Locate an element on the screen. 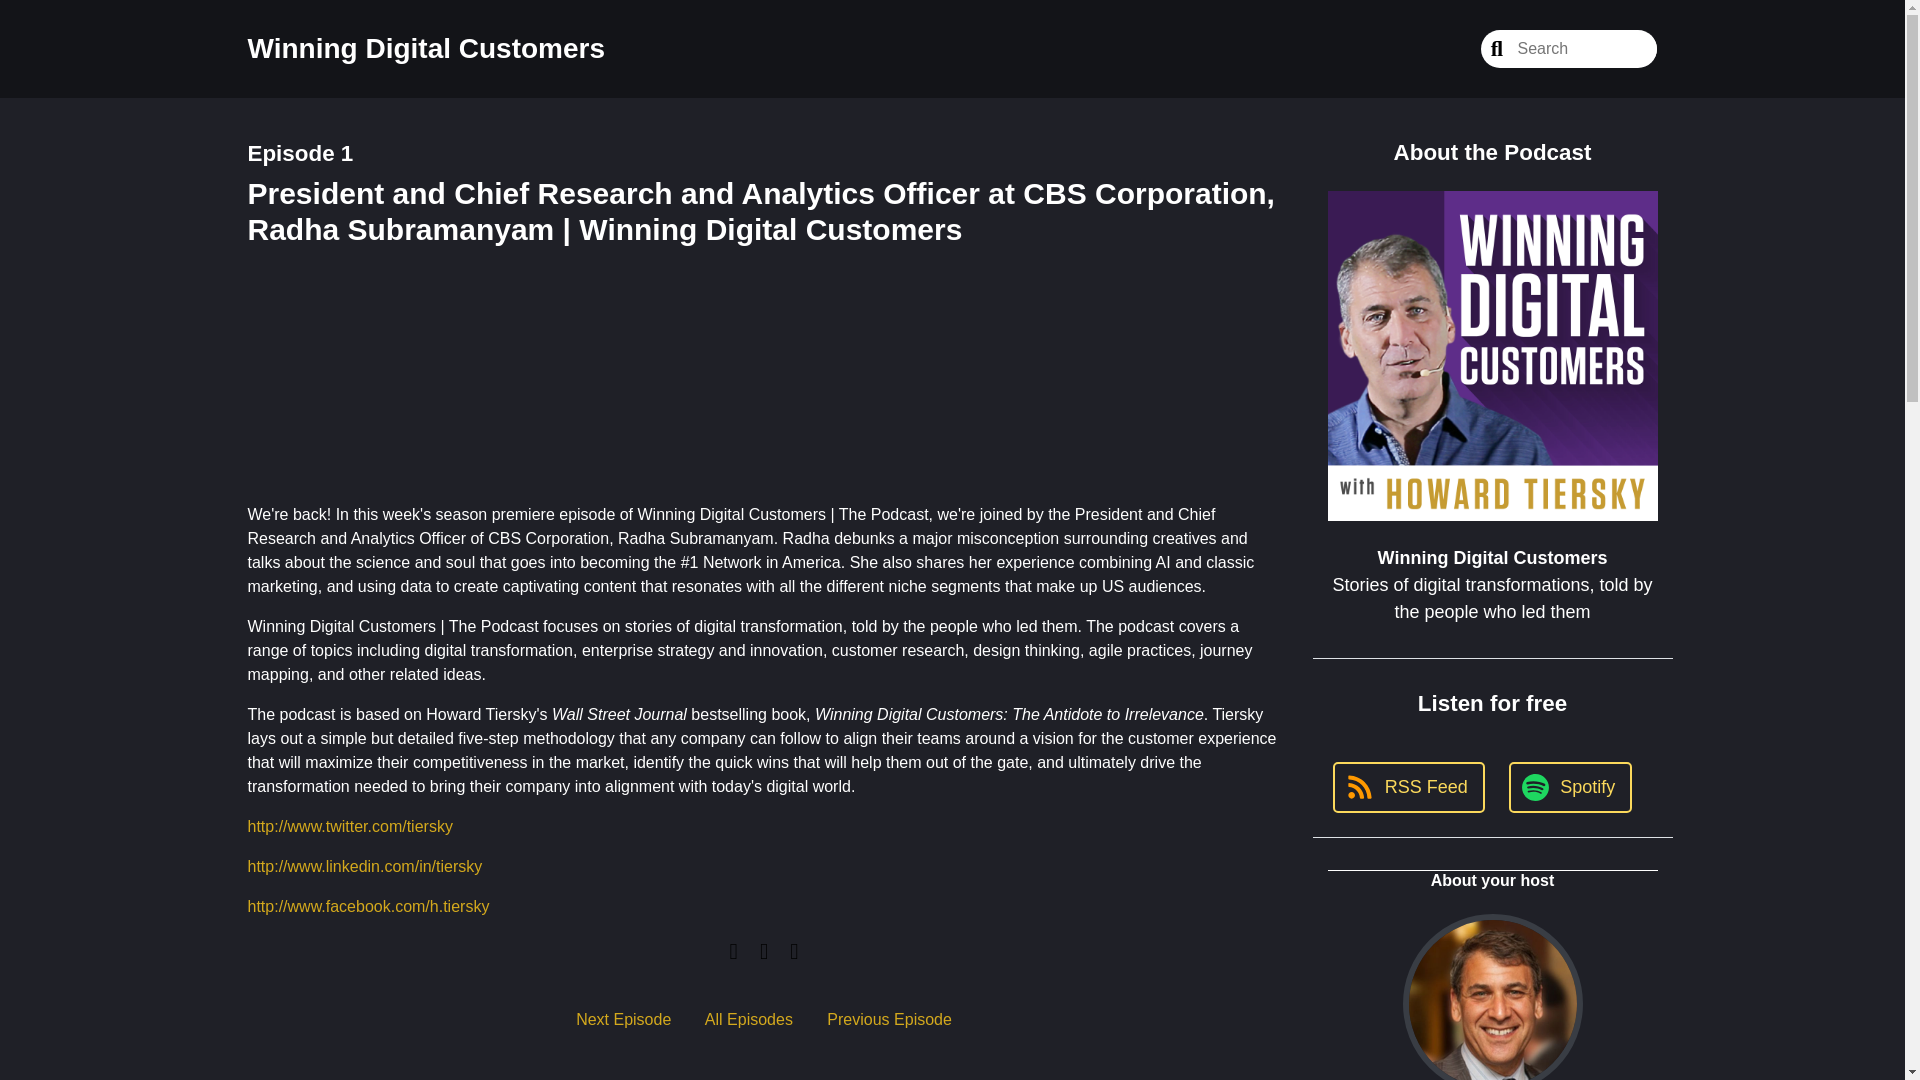 The width and height of the screenshot is (1920, 1080). All Episodes is located at coordinates (748, 1019).